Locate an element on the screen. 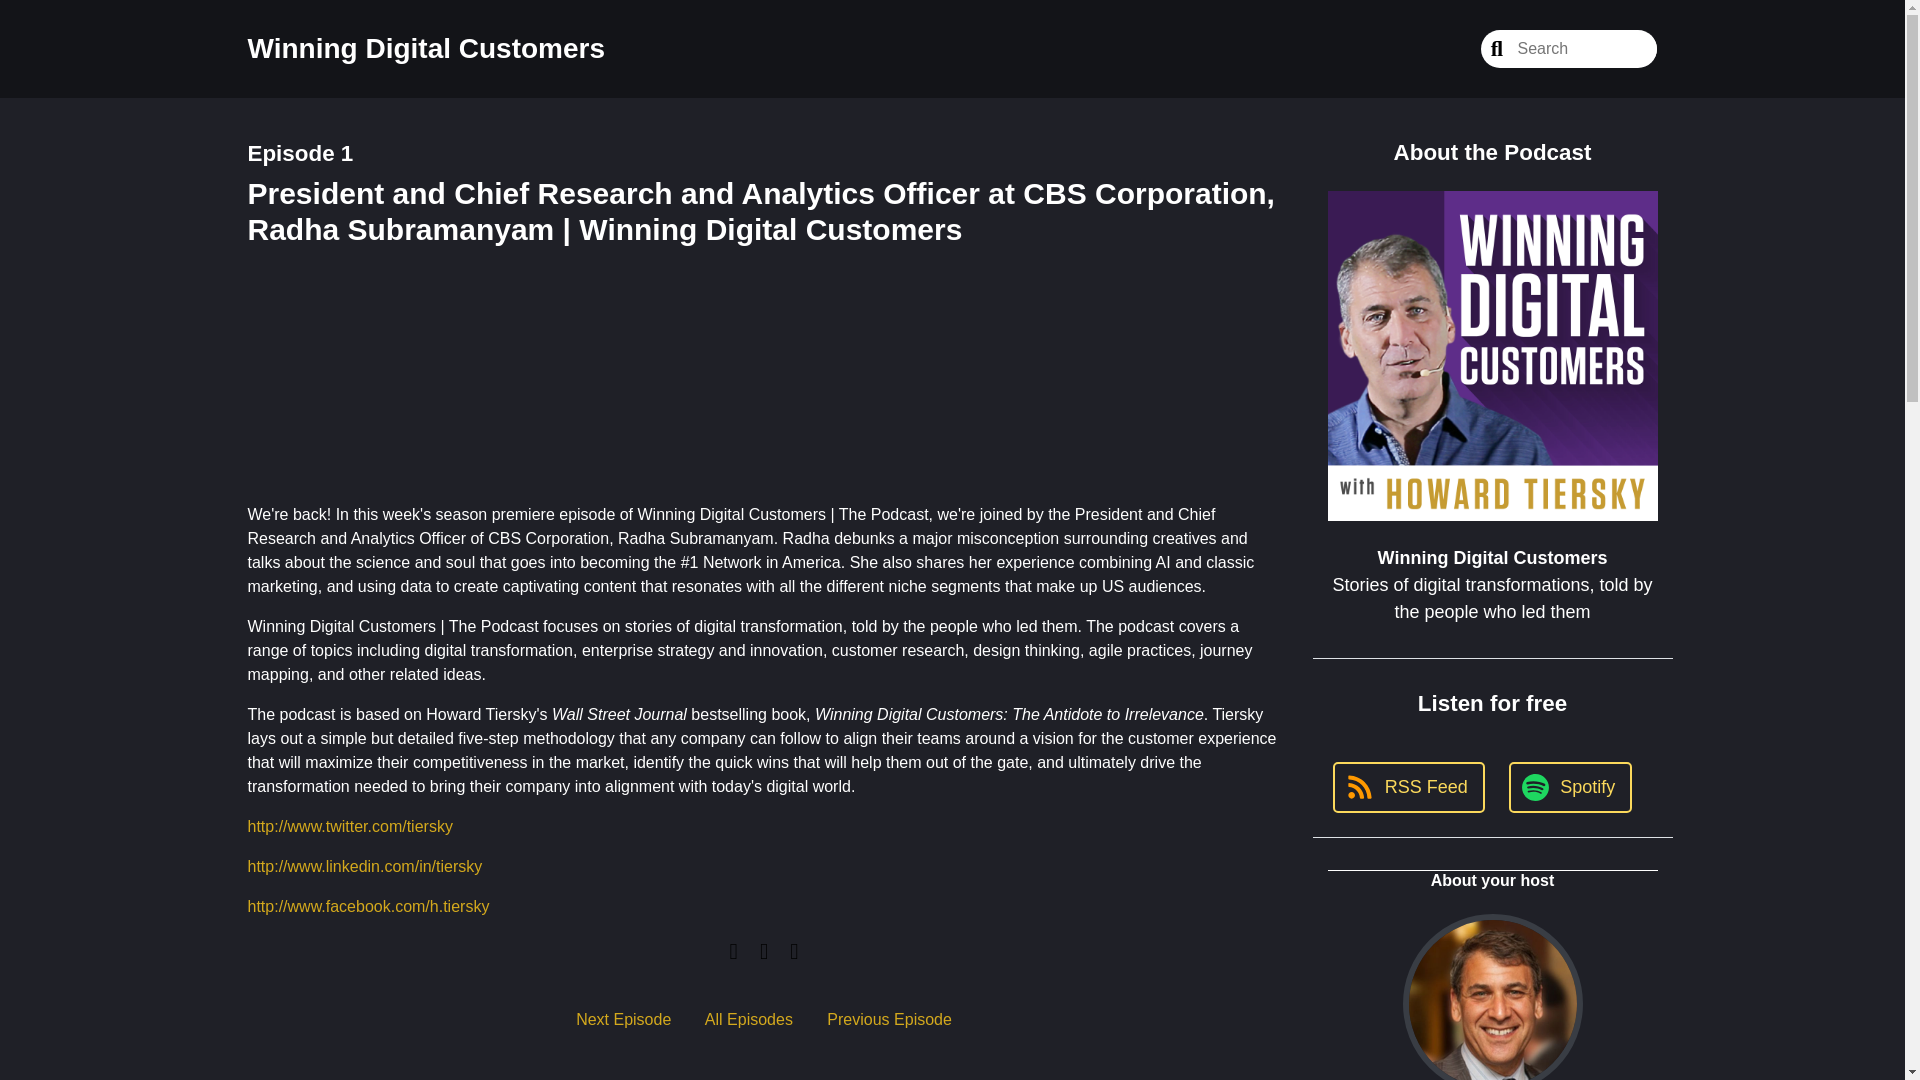 The width and height of the screenshot is (1920, 1080). All Episodes is located at coordinates (748, 1019).